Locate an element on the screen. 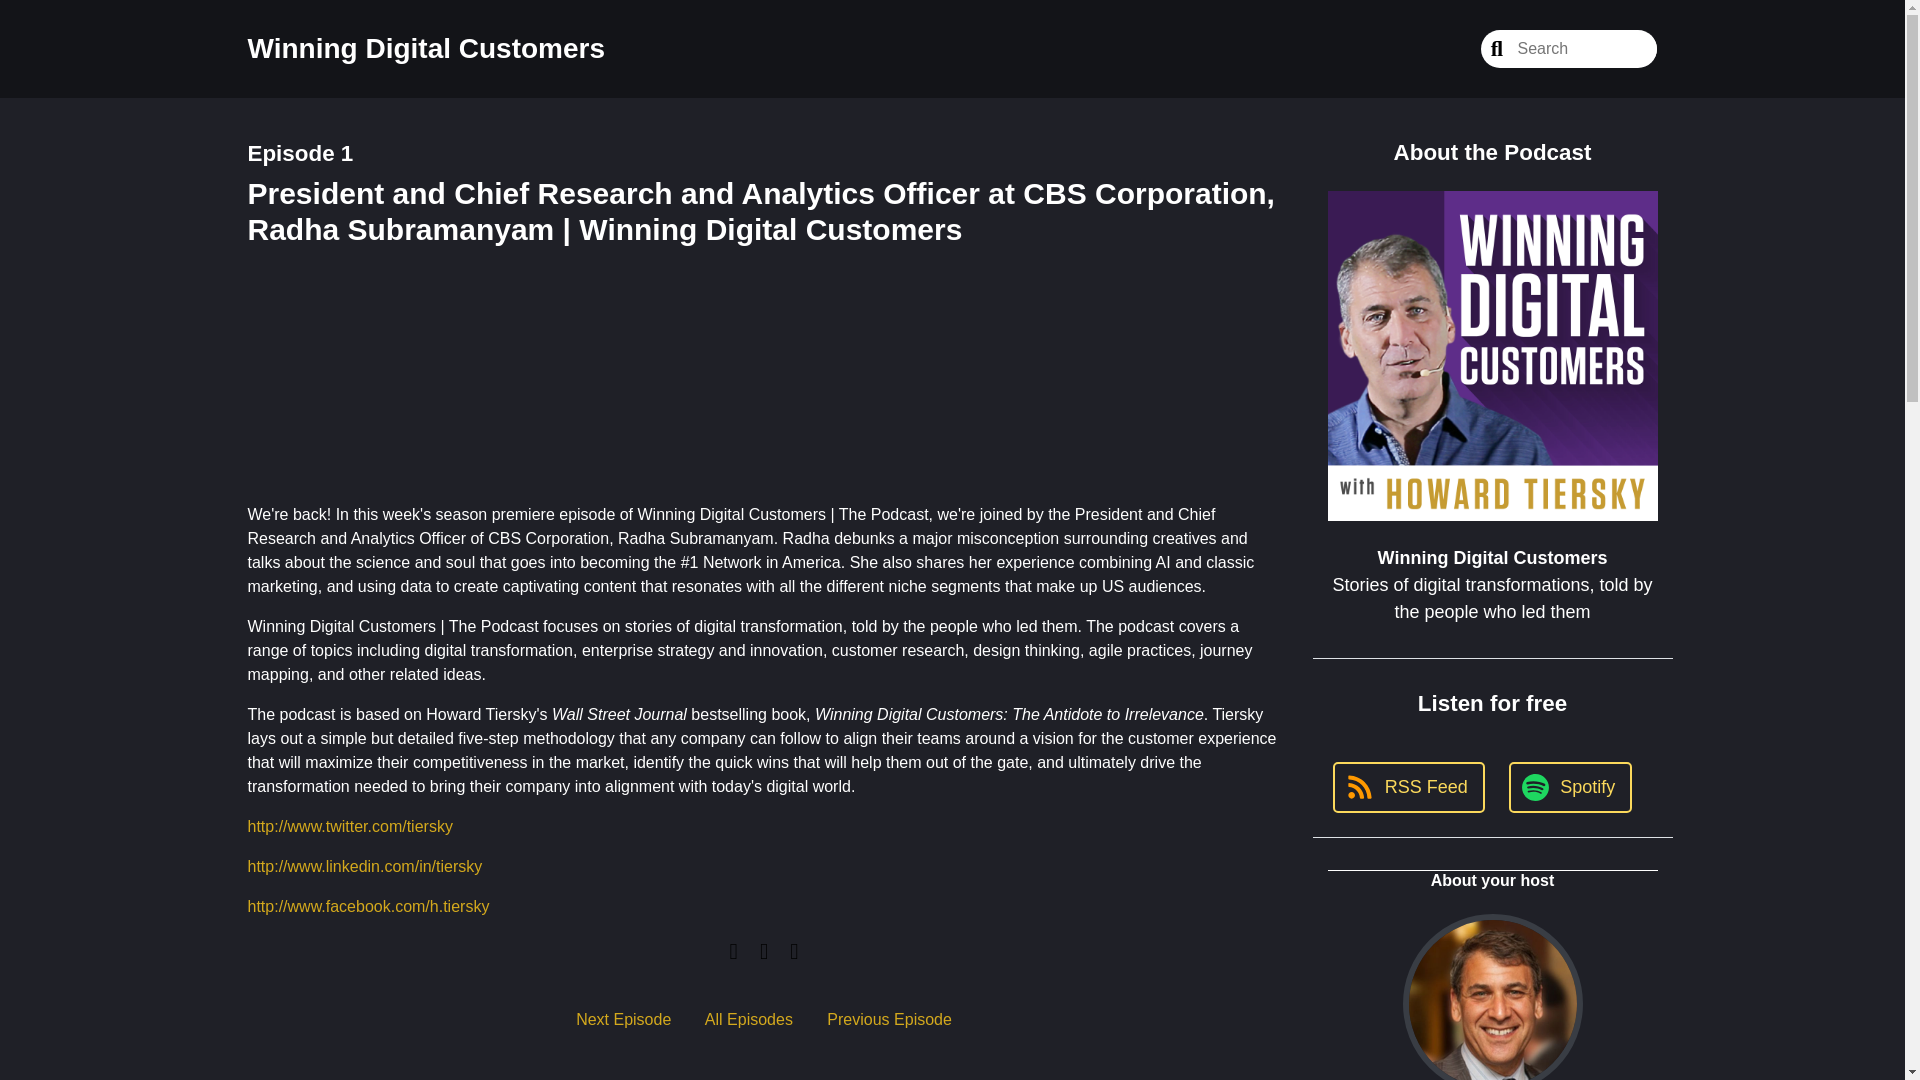 The width and height of the screenshot is (1920, 1080). All Episodes is located at coordinates (748, 1019).